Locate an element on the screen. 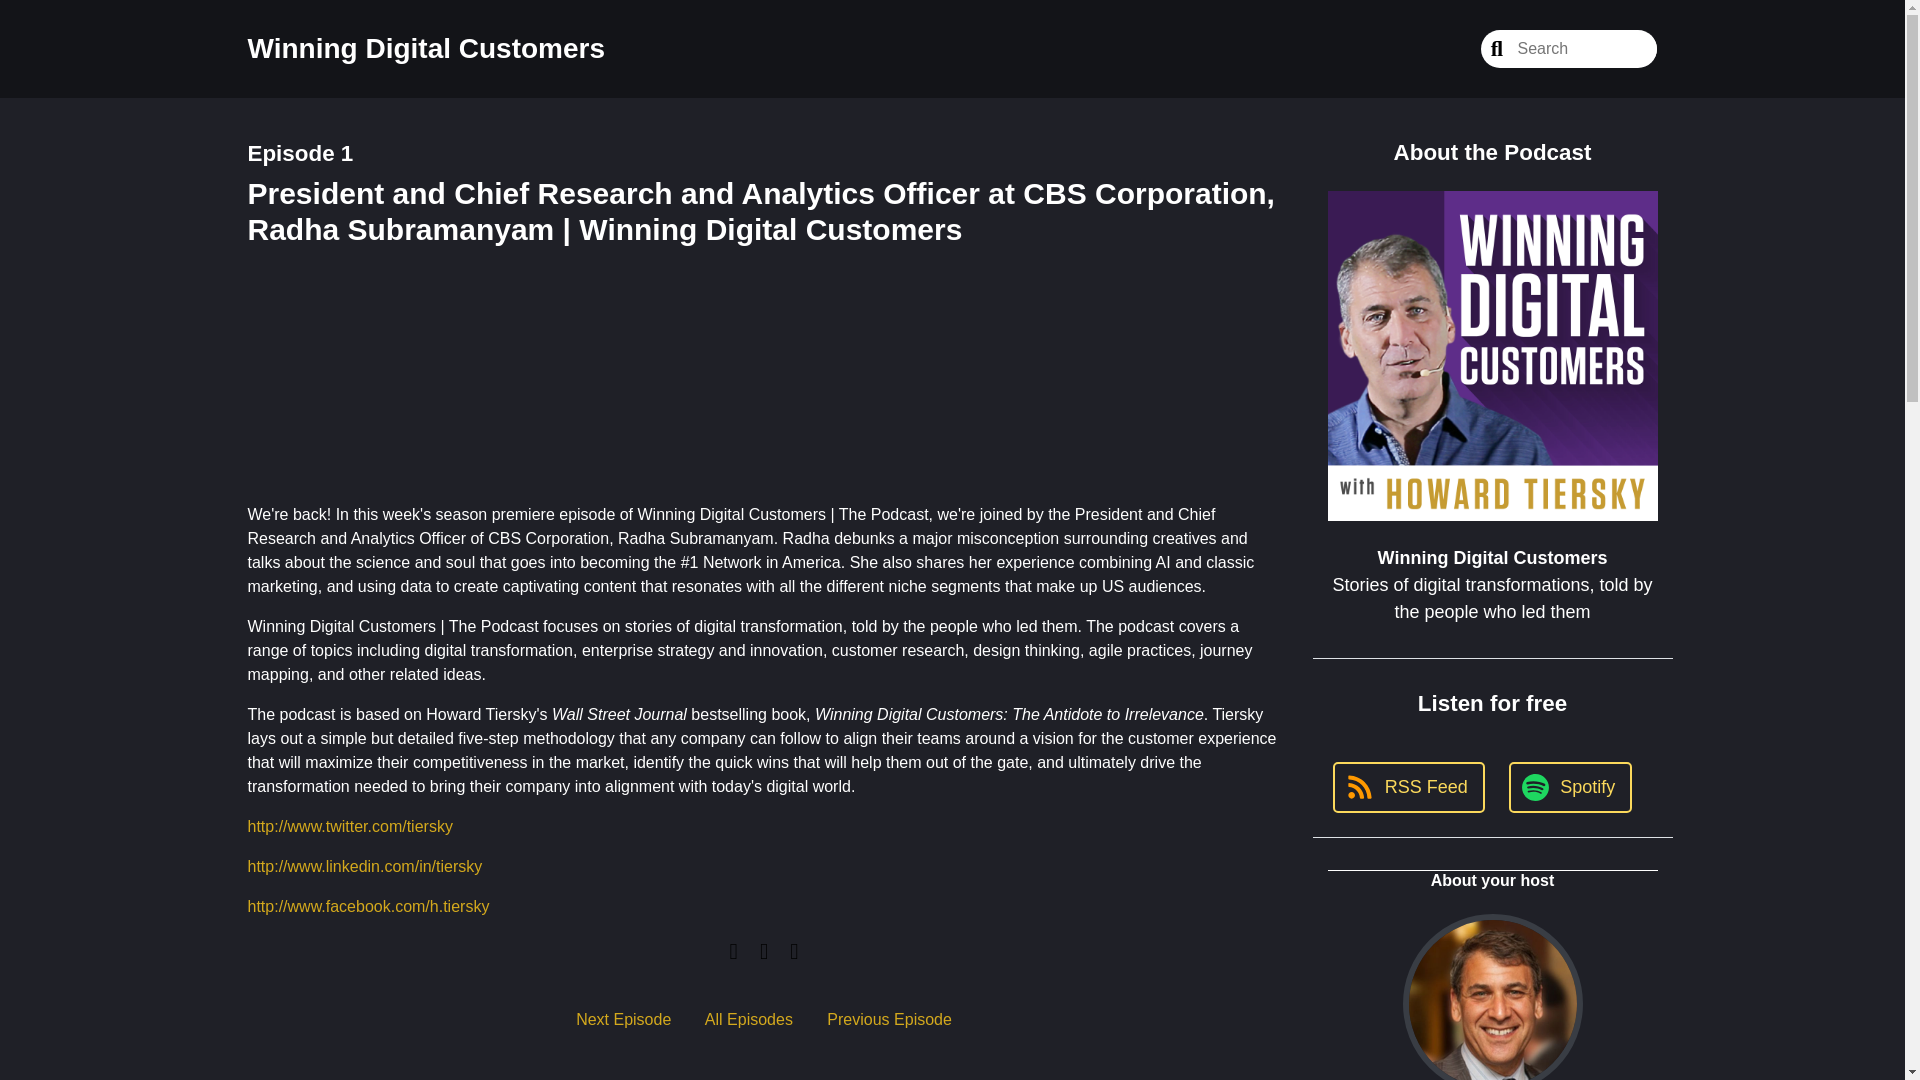 The width and height of the screenshot is (1920, 1080). All Episodes is located at coordinates (748, 1019).